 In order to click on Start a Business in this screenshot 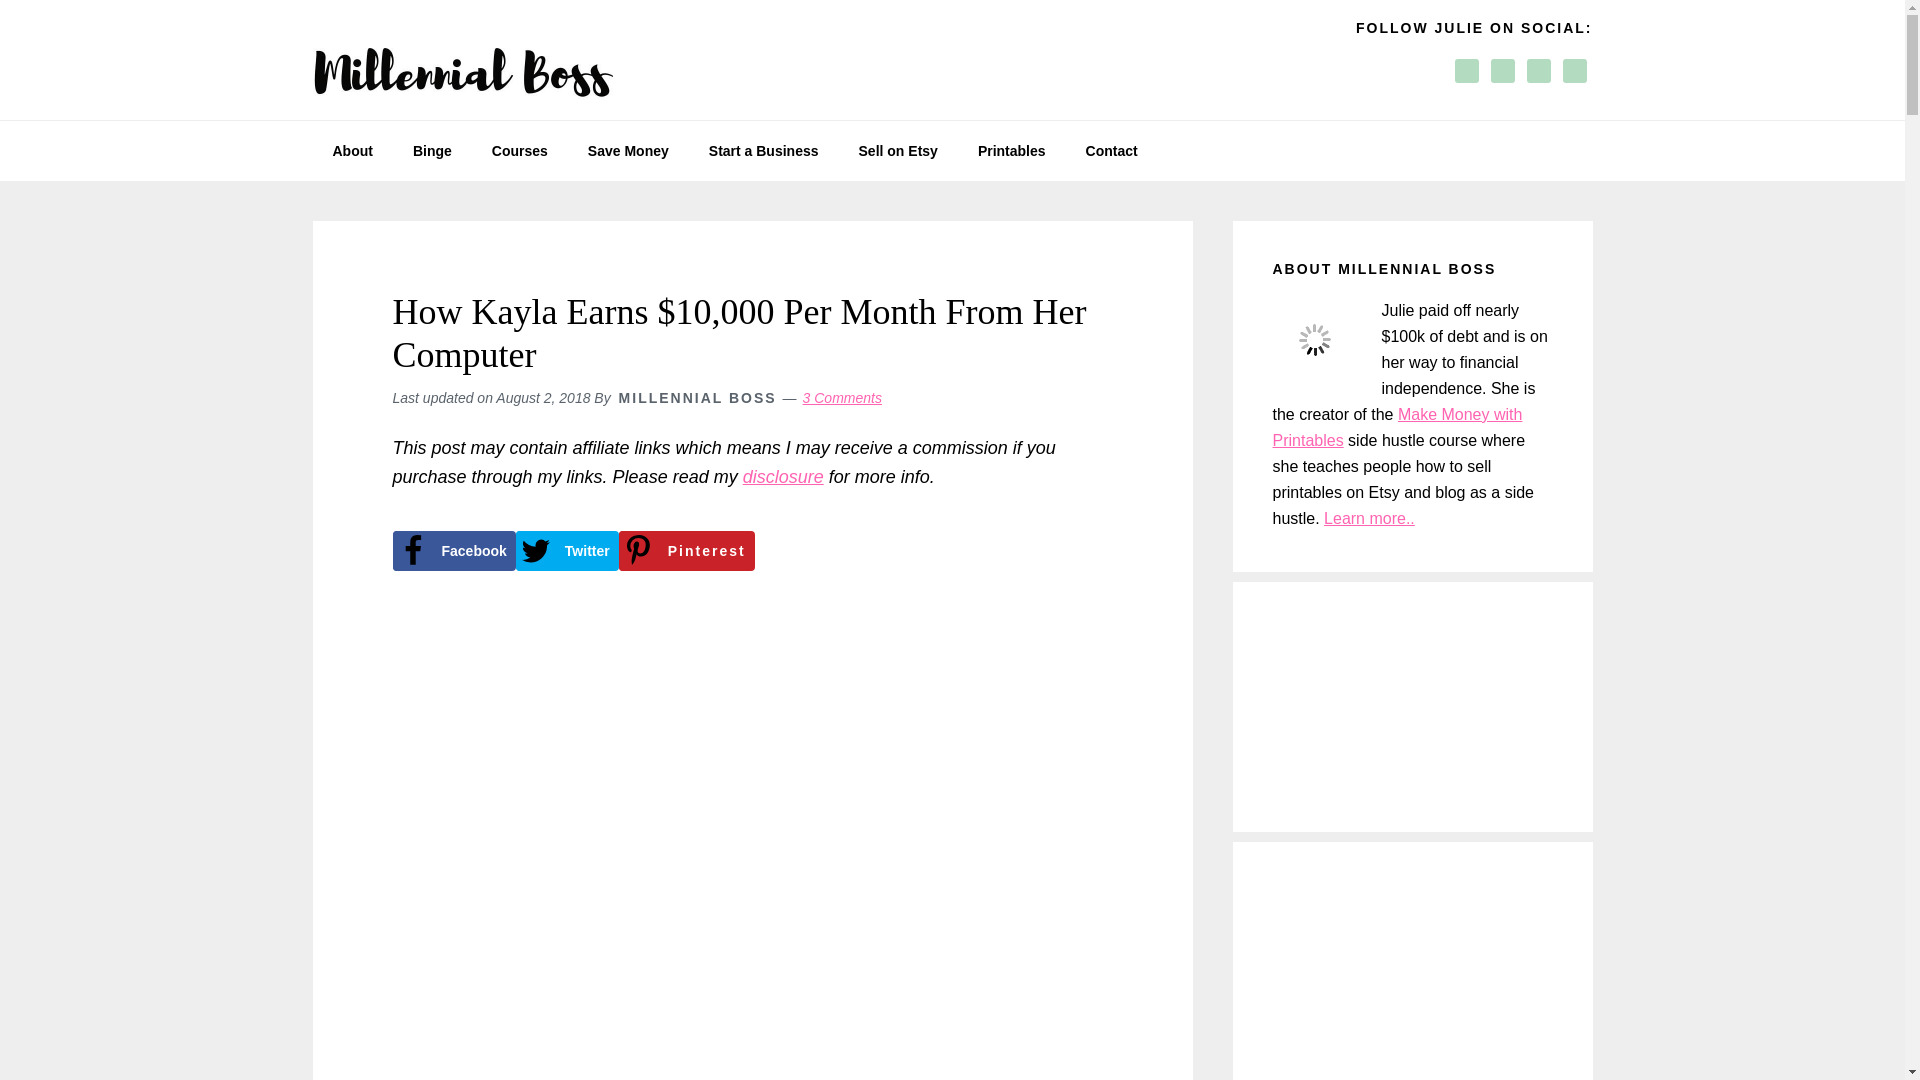, I will do `click(764, 150)`.